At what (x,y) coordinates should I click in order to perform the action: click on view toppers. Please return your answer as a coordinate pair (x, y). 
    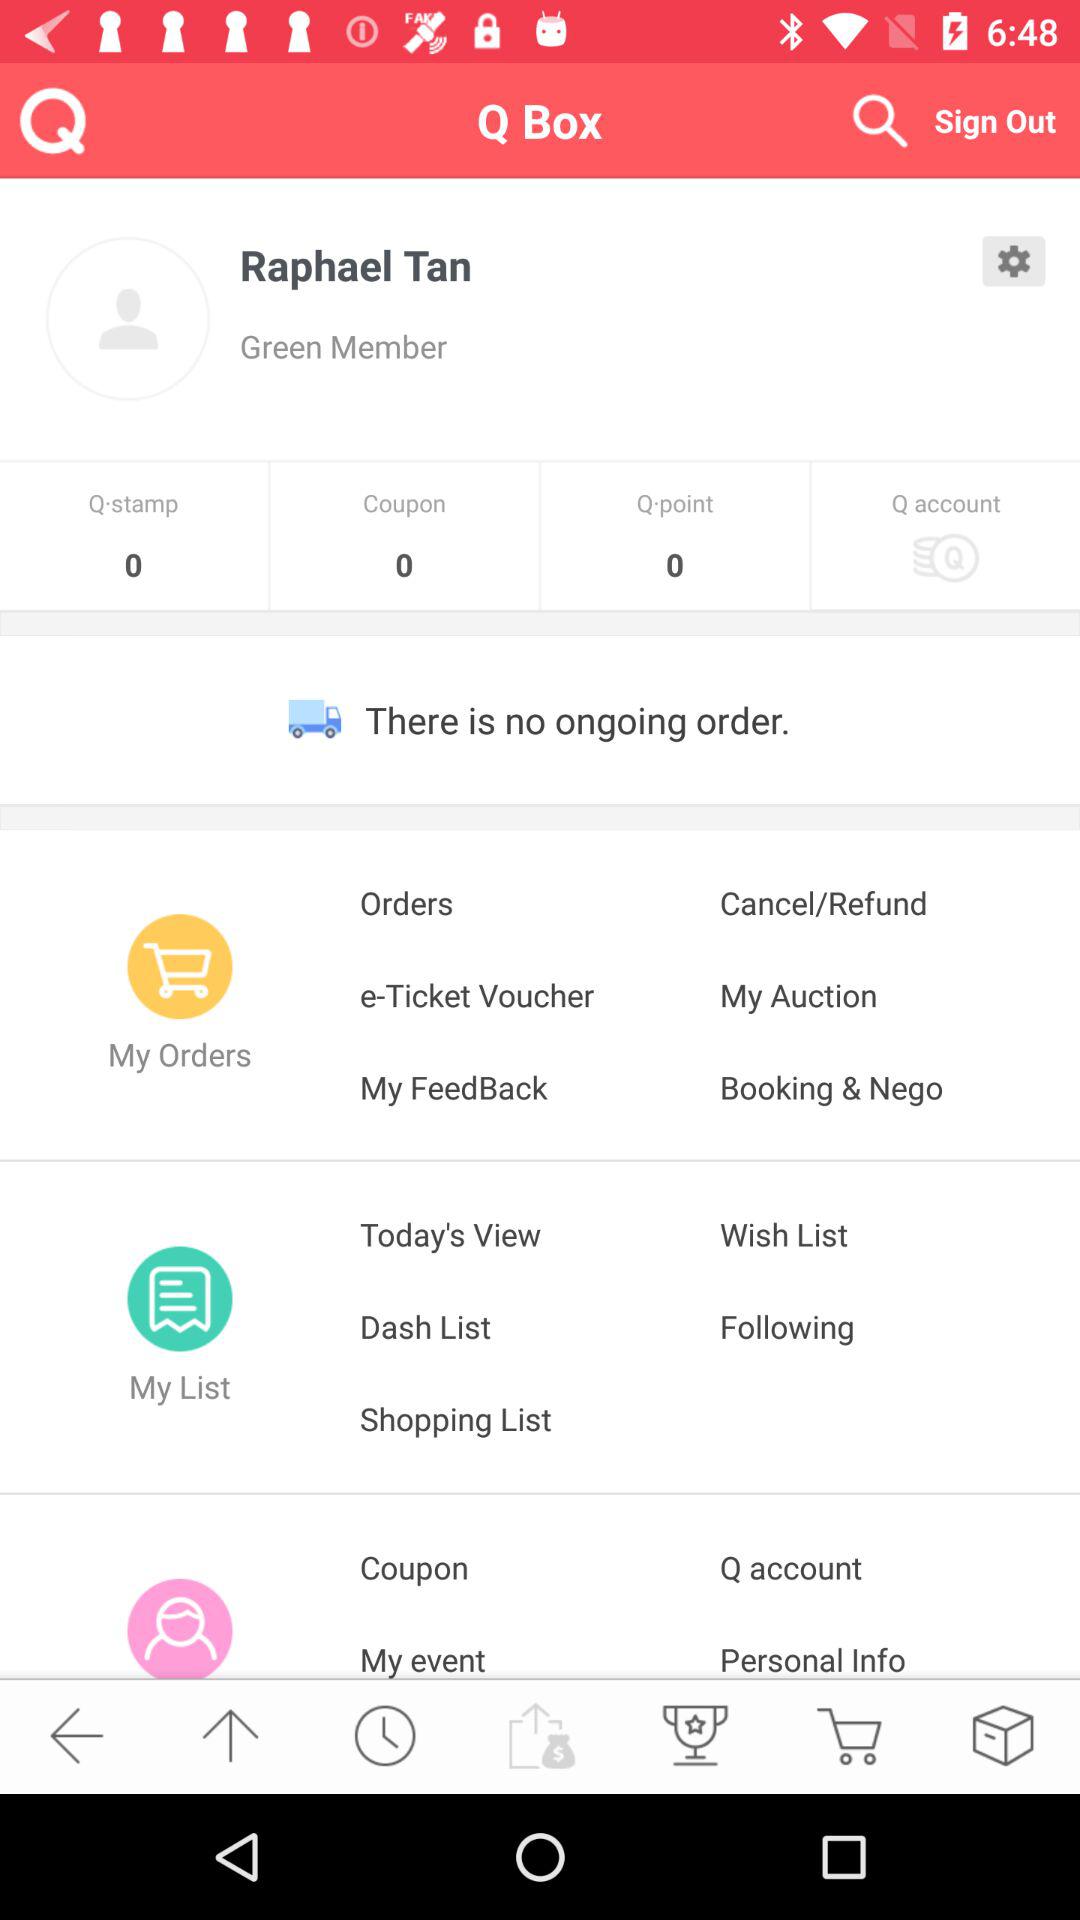
    Looking at the image, I should click on (694, 1736).